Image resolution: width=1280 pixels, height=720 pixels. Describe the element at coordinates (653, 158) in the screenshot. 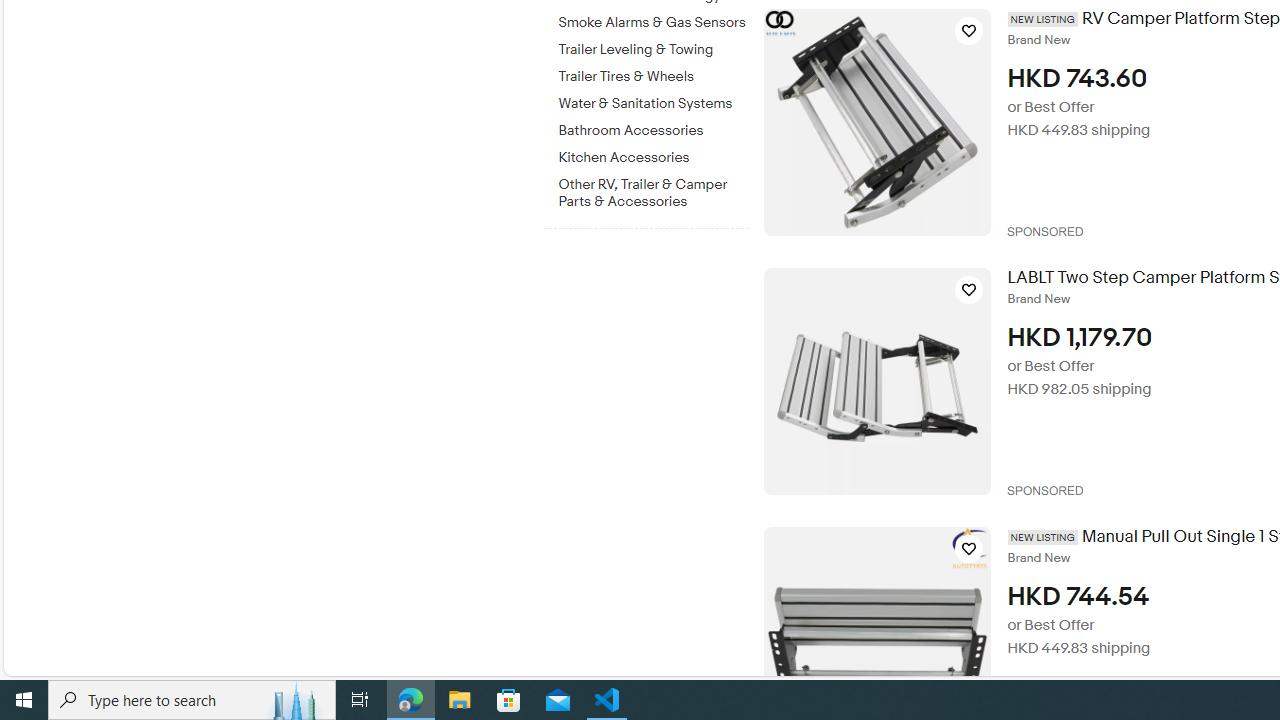

I see `Kitchen Accessories` at that location.